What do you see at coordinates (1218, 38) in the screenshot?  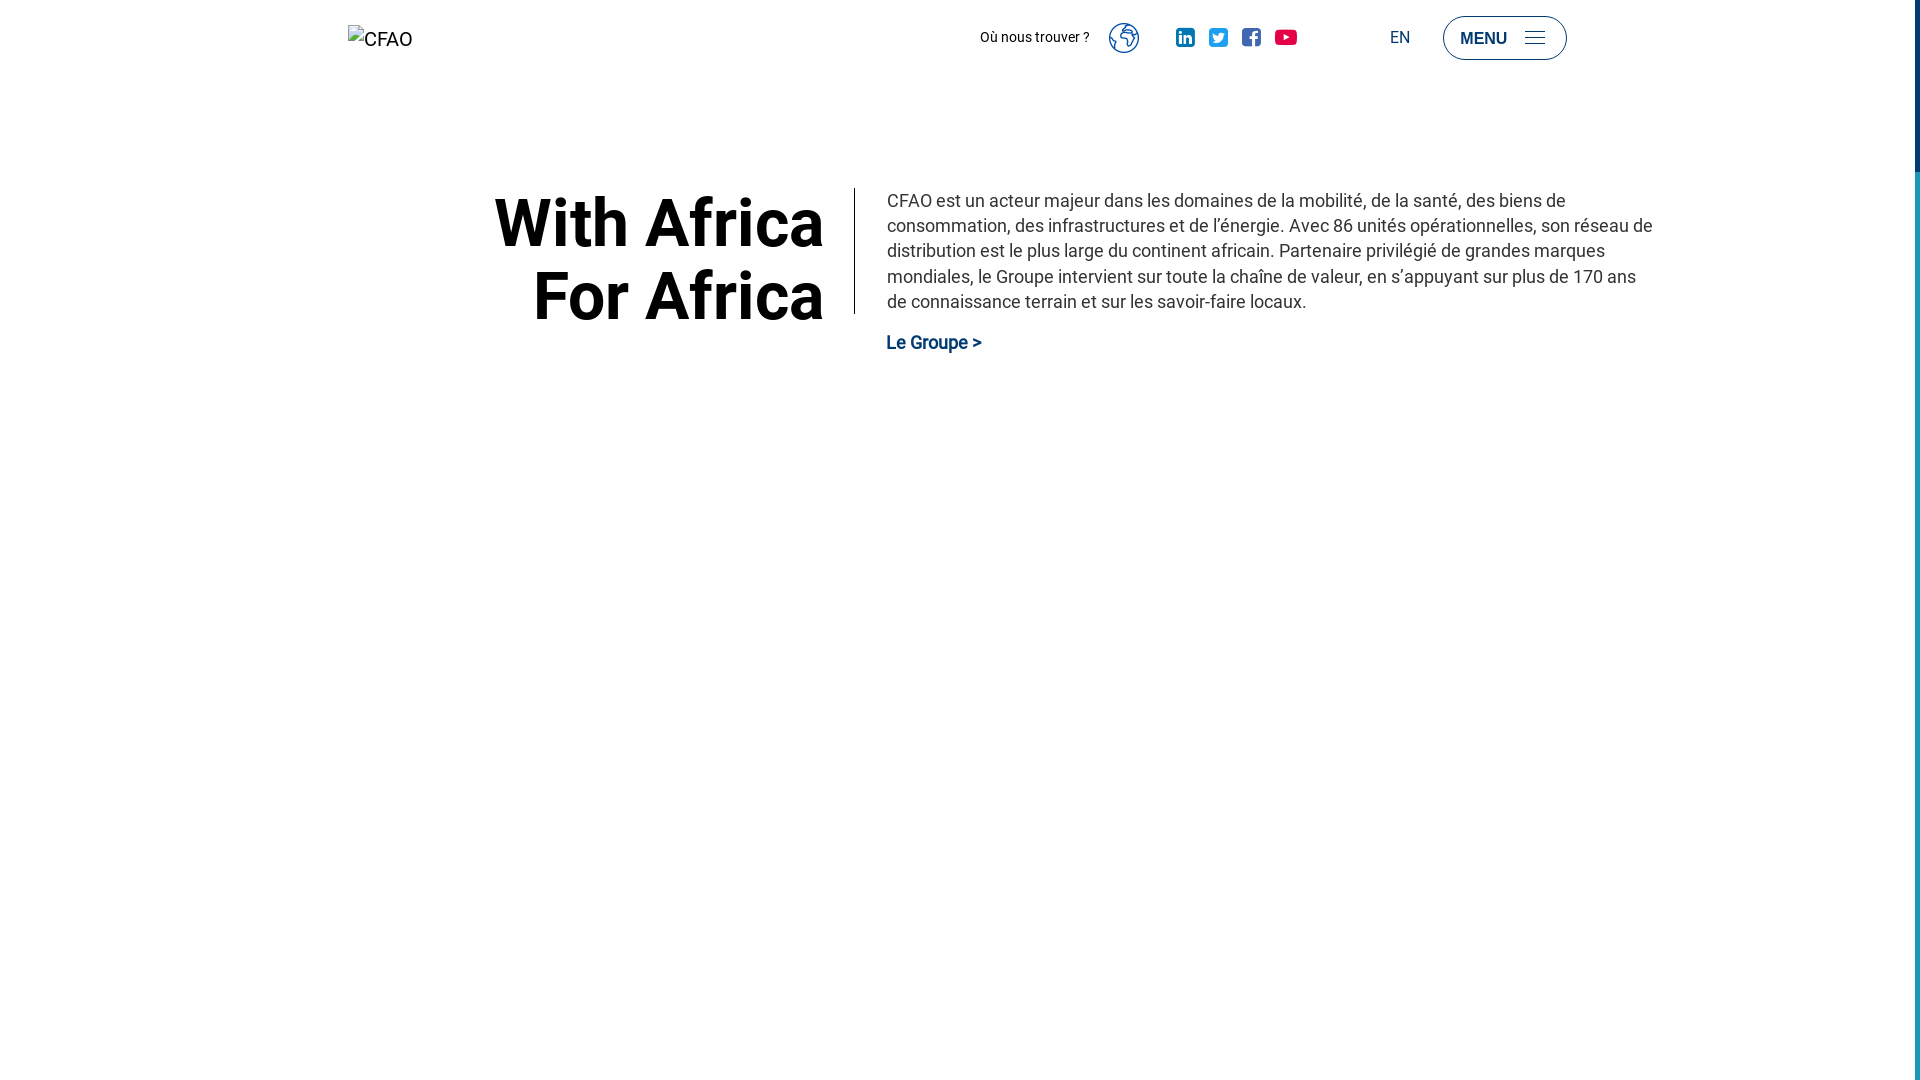 I see `Suivez-nous sur Twitter` at bounding box center [1218, 38].